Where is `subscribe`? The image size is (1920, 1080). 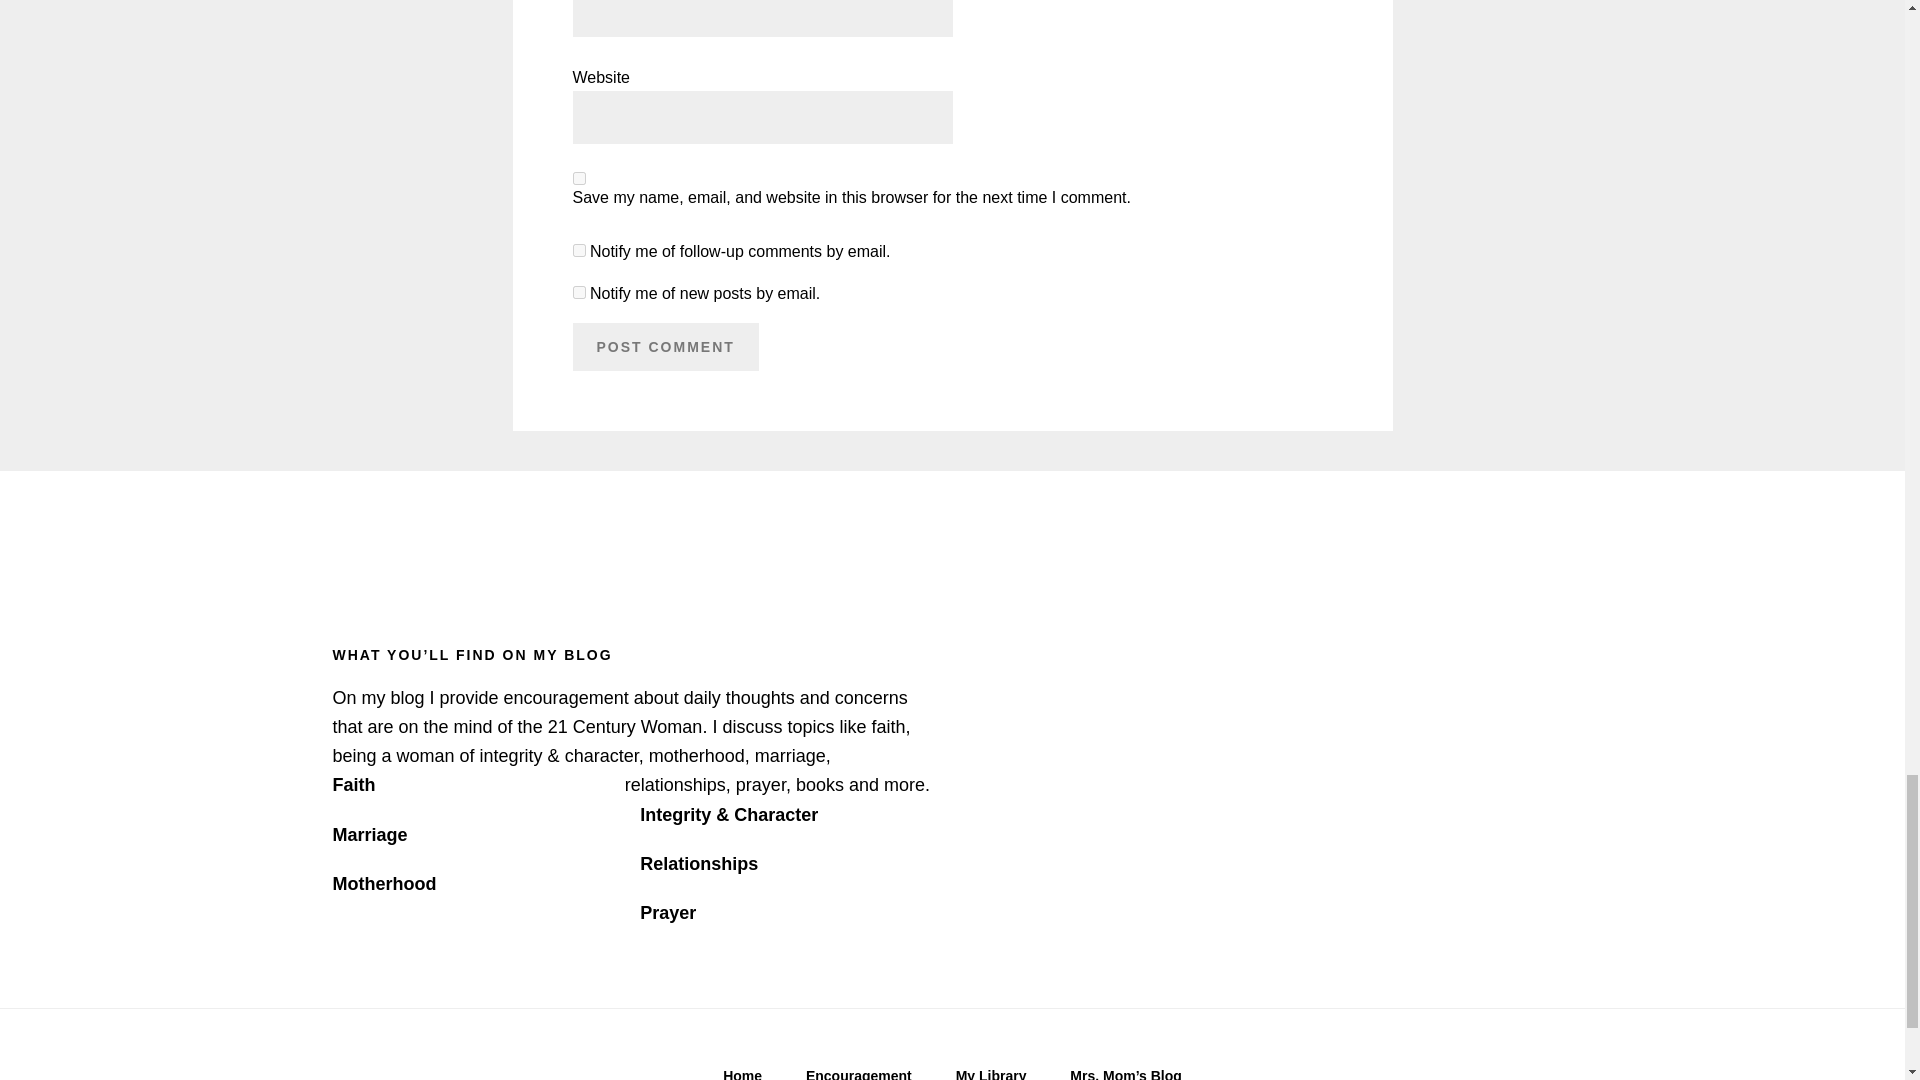
subscribe is located at coordinates (578, 292).